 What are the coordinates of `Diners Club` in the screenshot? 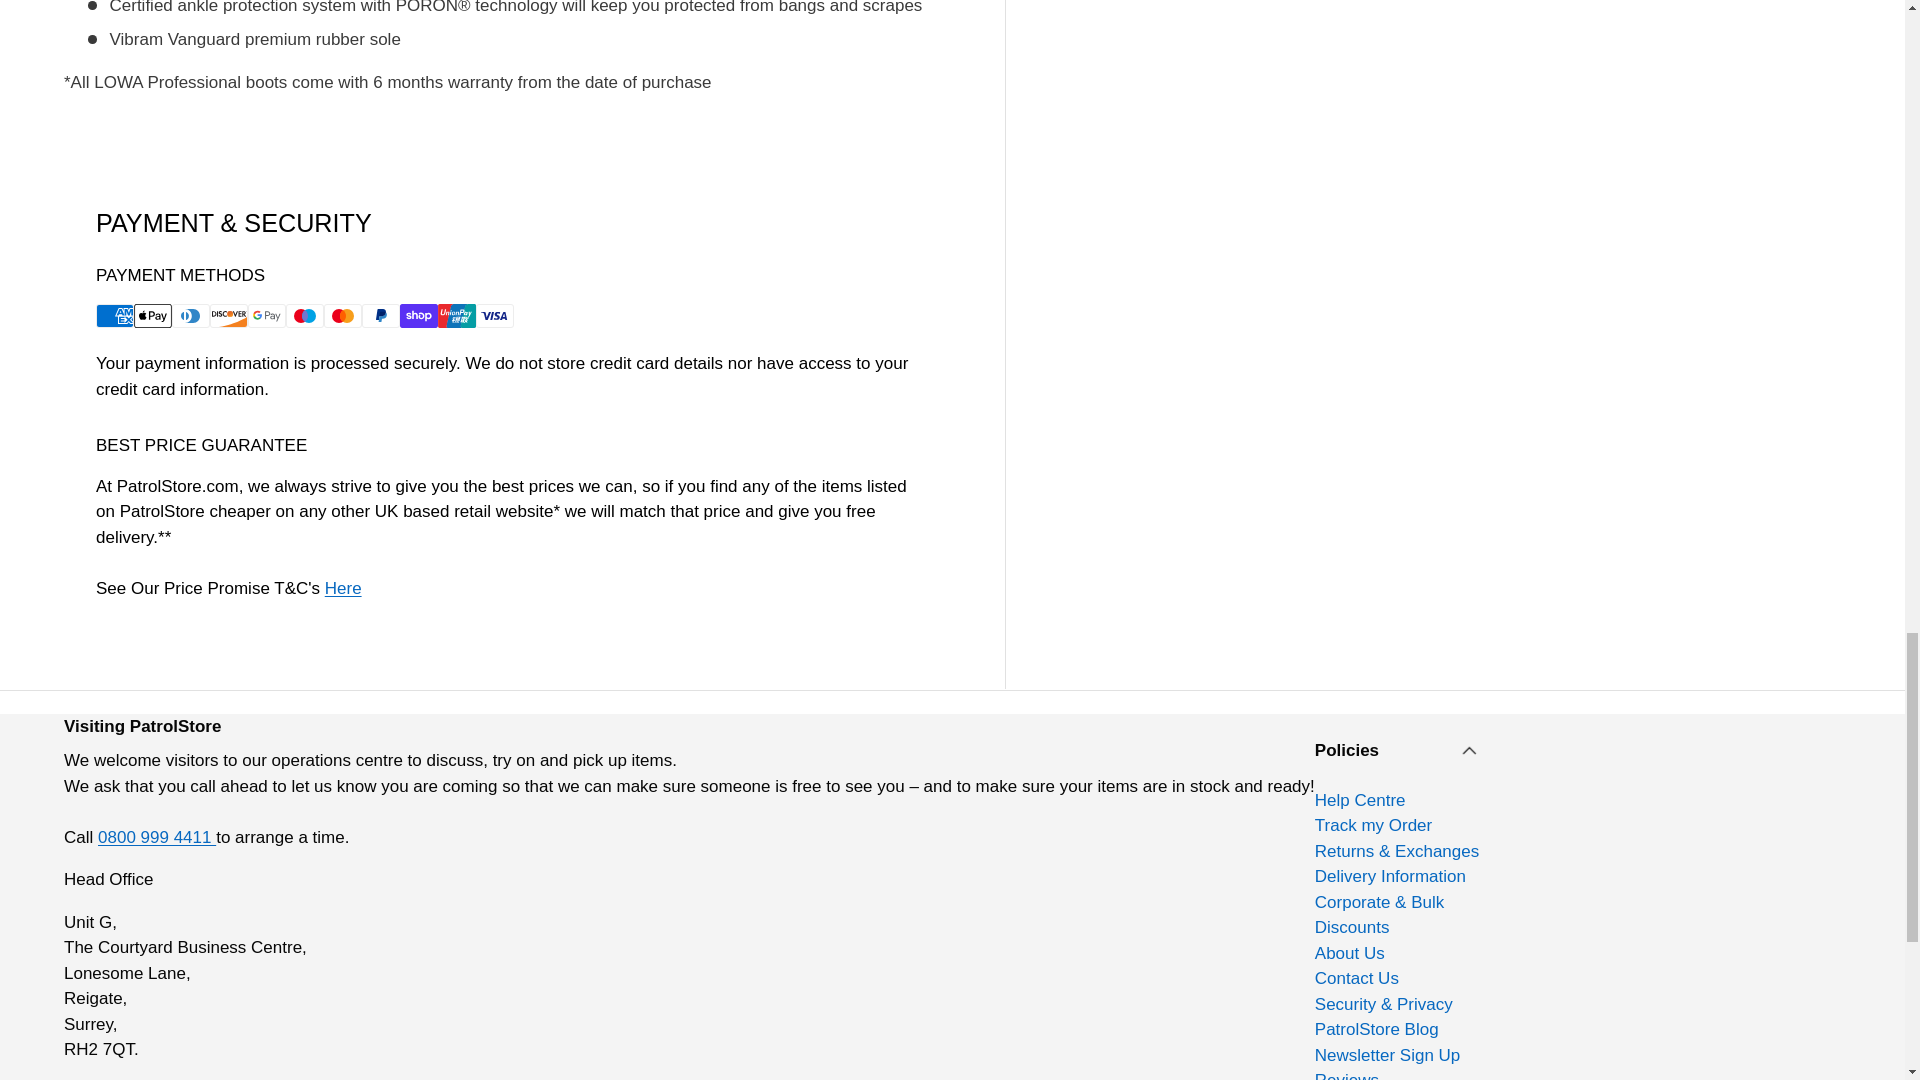 It's located at (190, 316).